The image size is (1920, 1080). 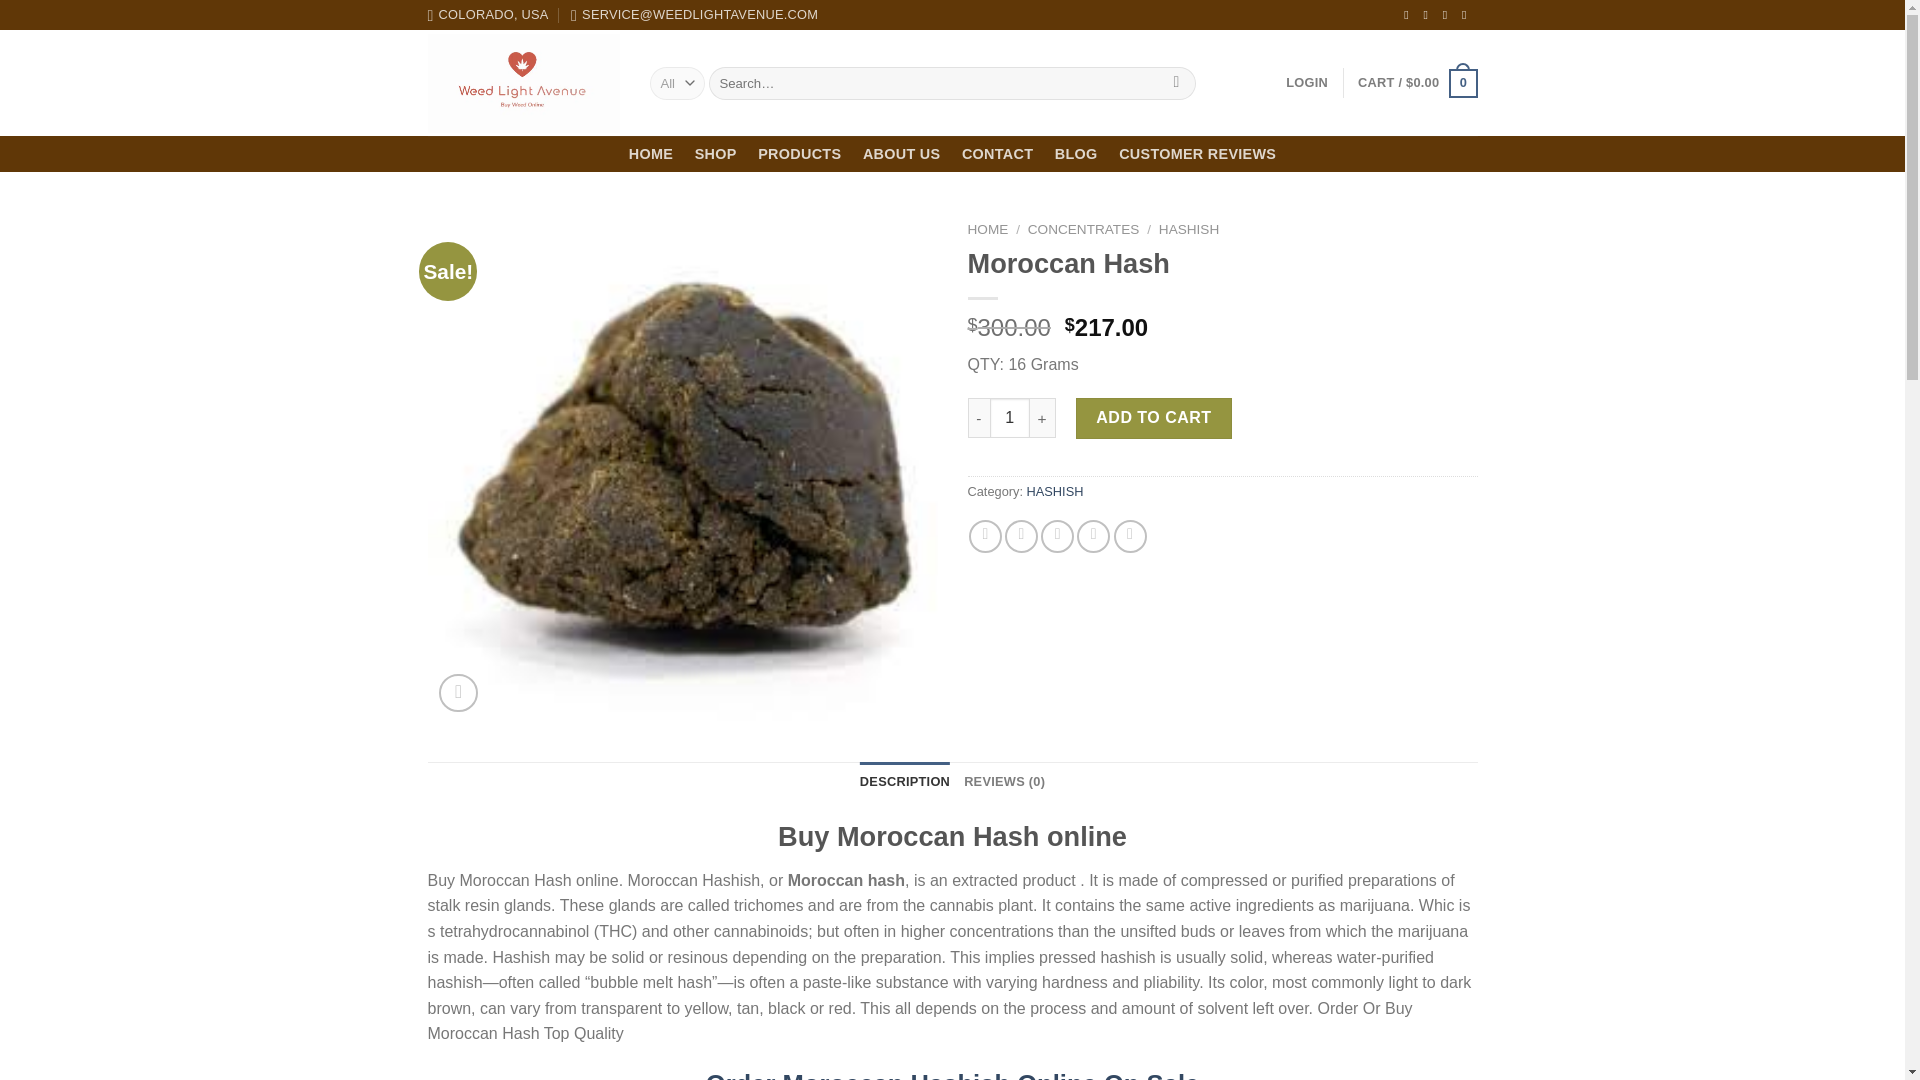 I want to click on ADD TO CART, so click(x=1154, y=418).